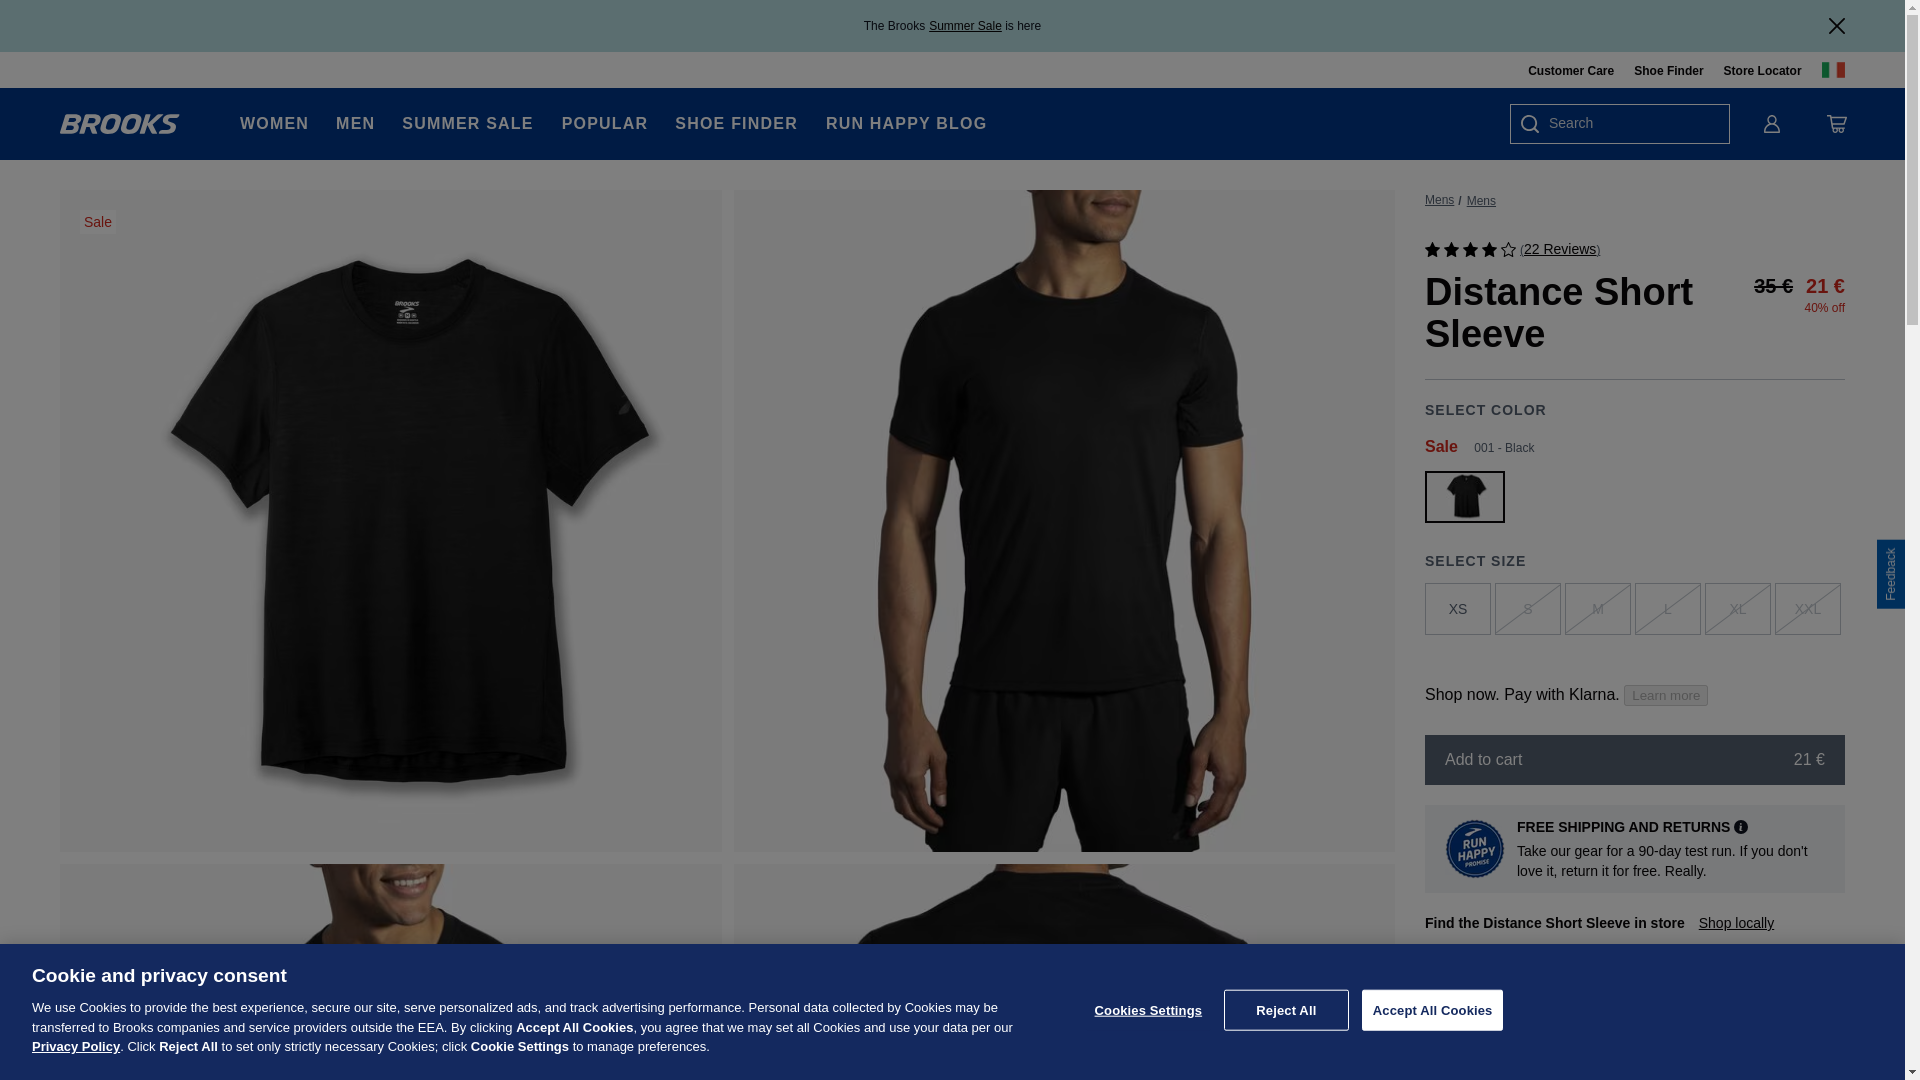  Describe the element at coordinates (605, 124) in the screenshot. I see `To the Popular category` at that location.